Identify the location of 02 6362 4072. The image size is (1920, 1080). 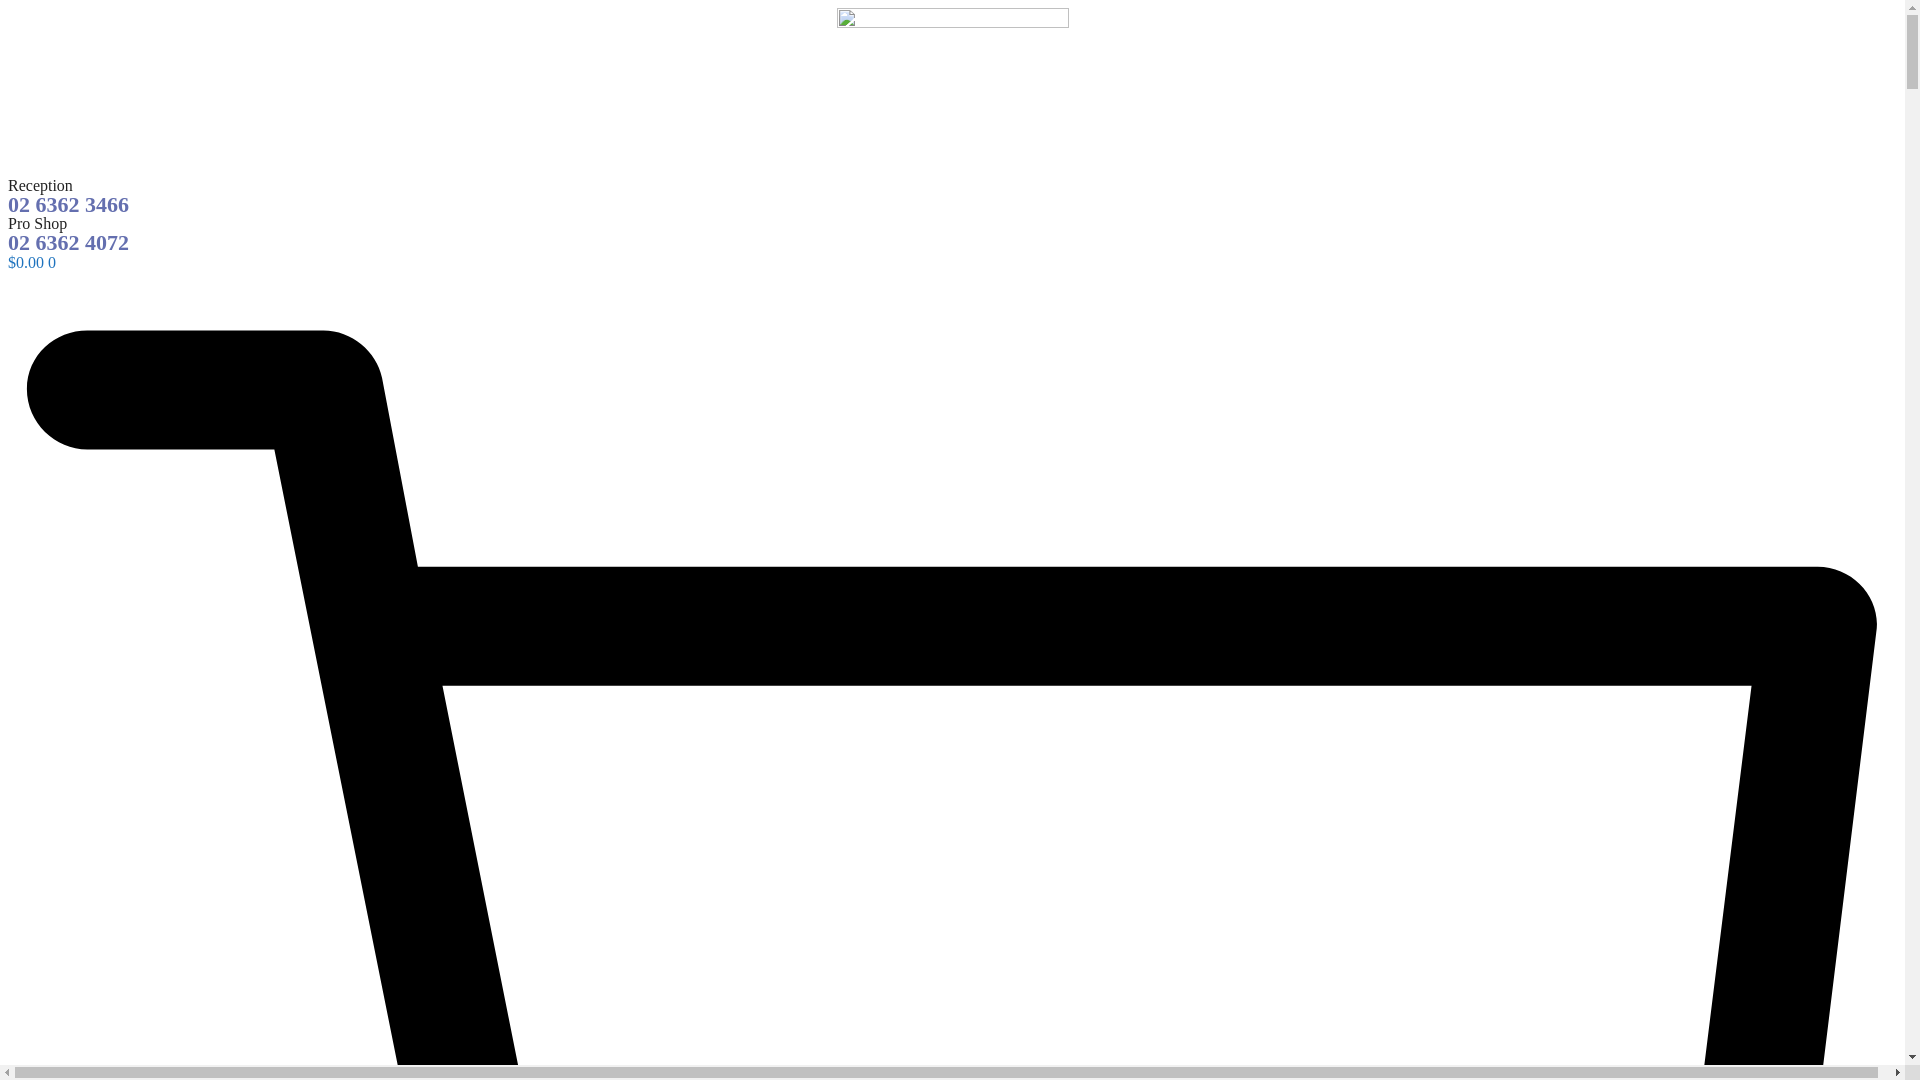
(68, 242).